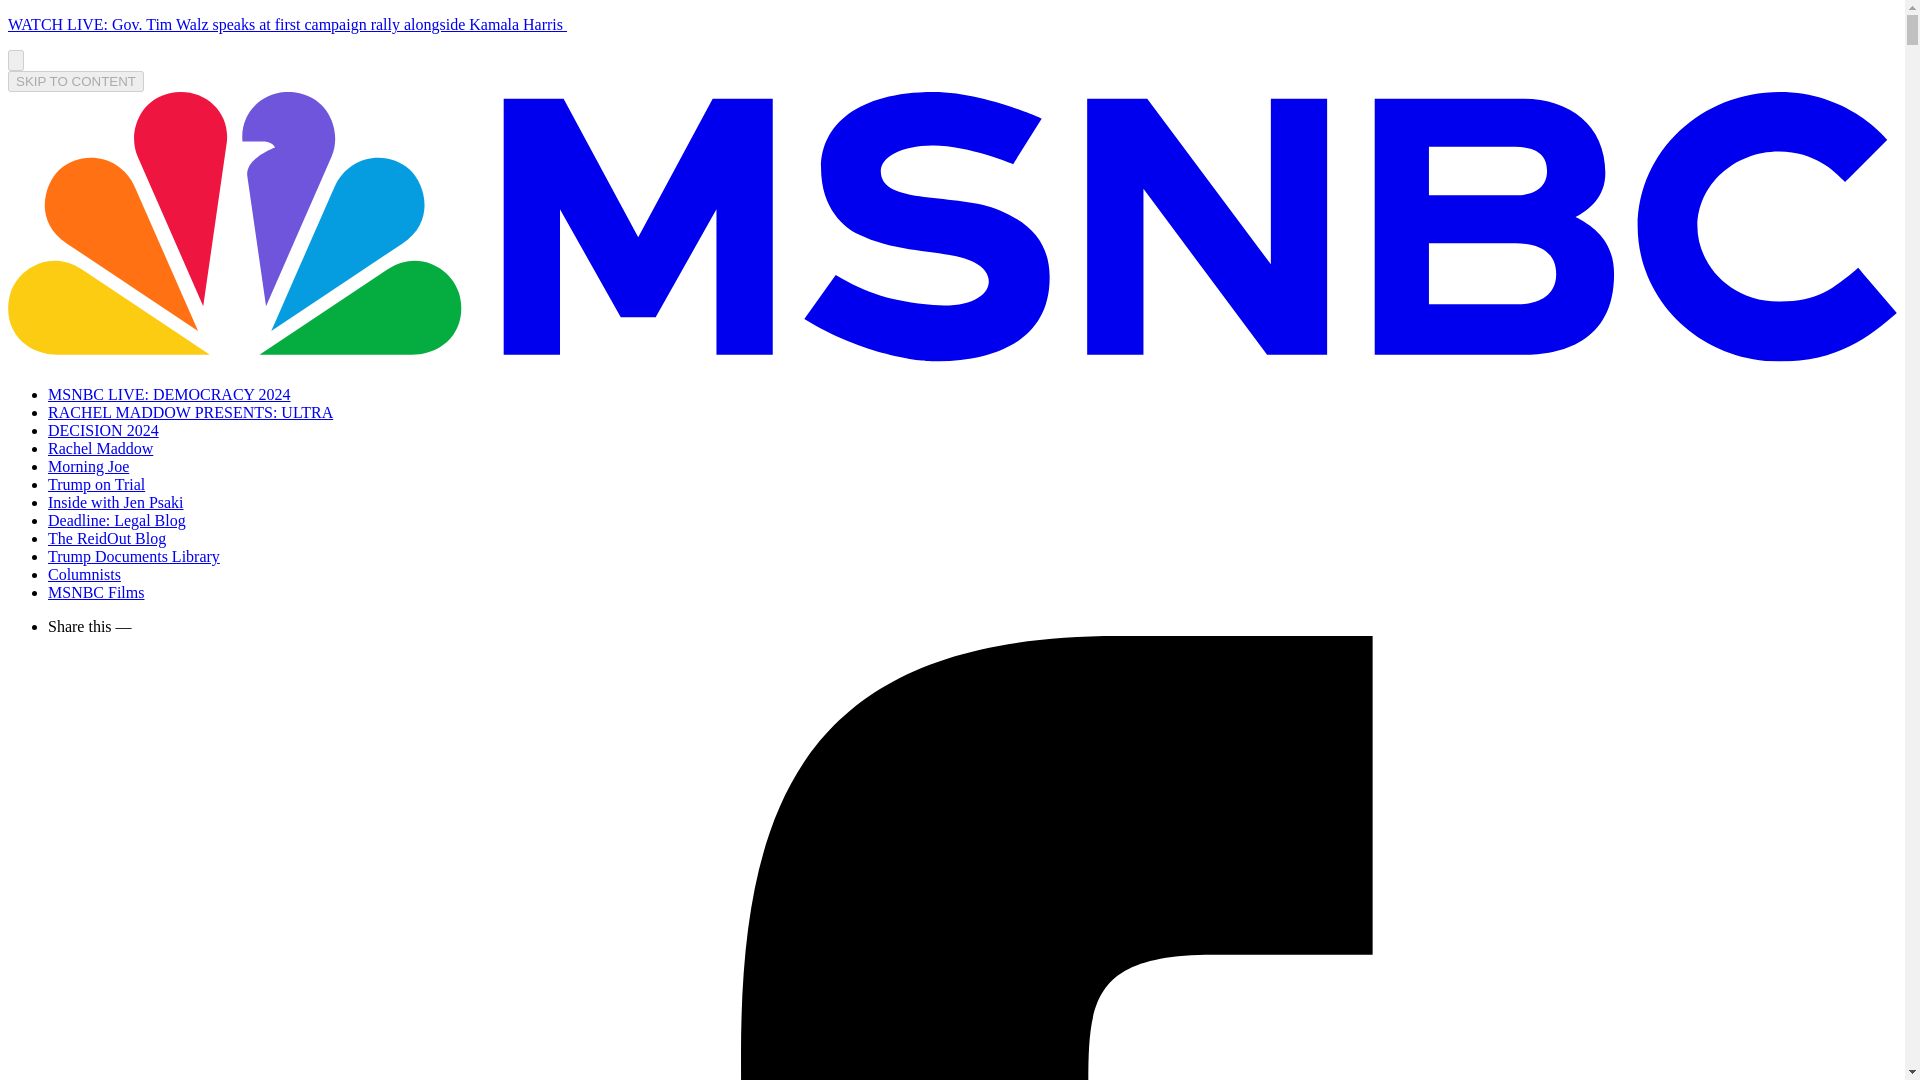 Image resolution: width=1920 pixels, height=1080 pixels. I want to click on RACHEL MADDOW PRESENTS: ULTRA, so click(190, 412).